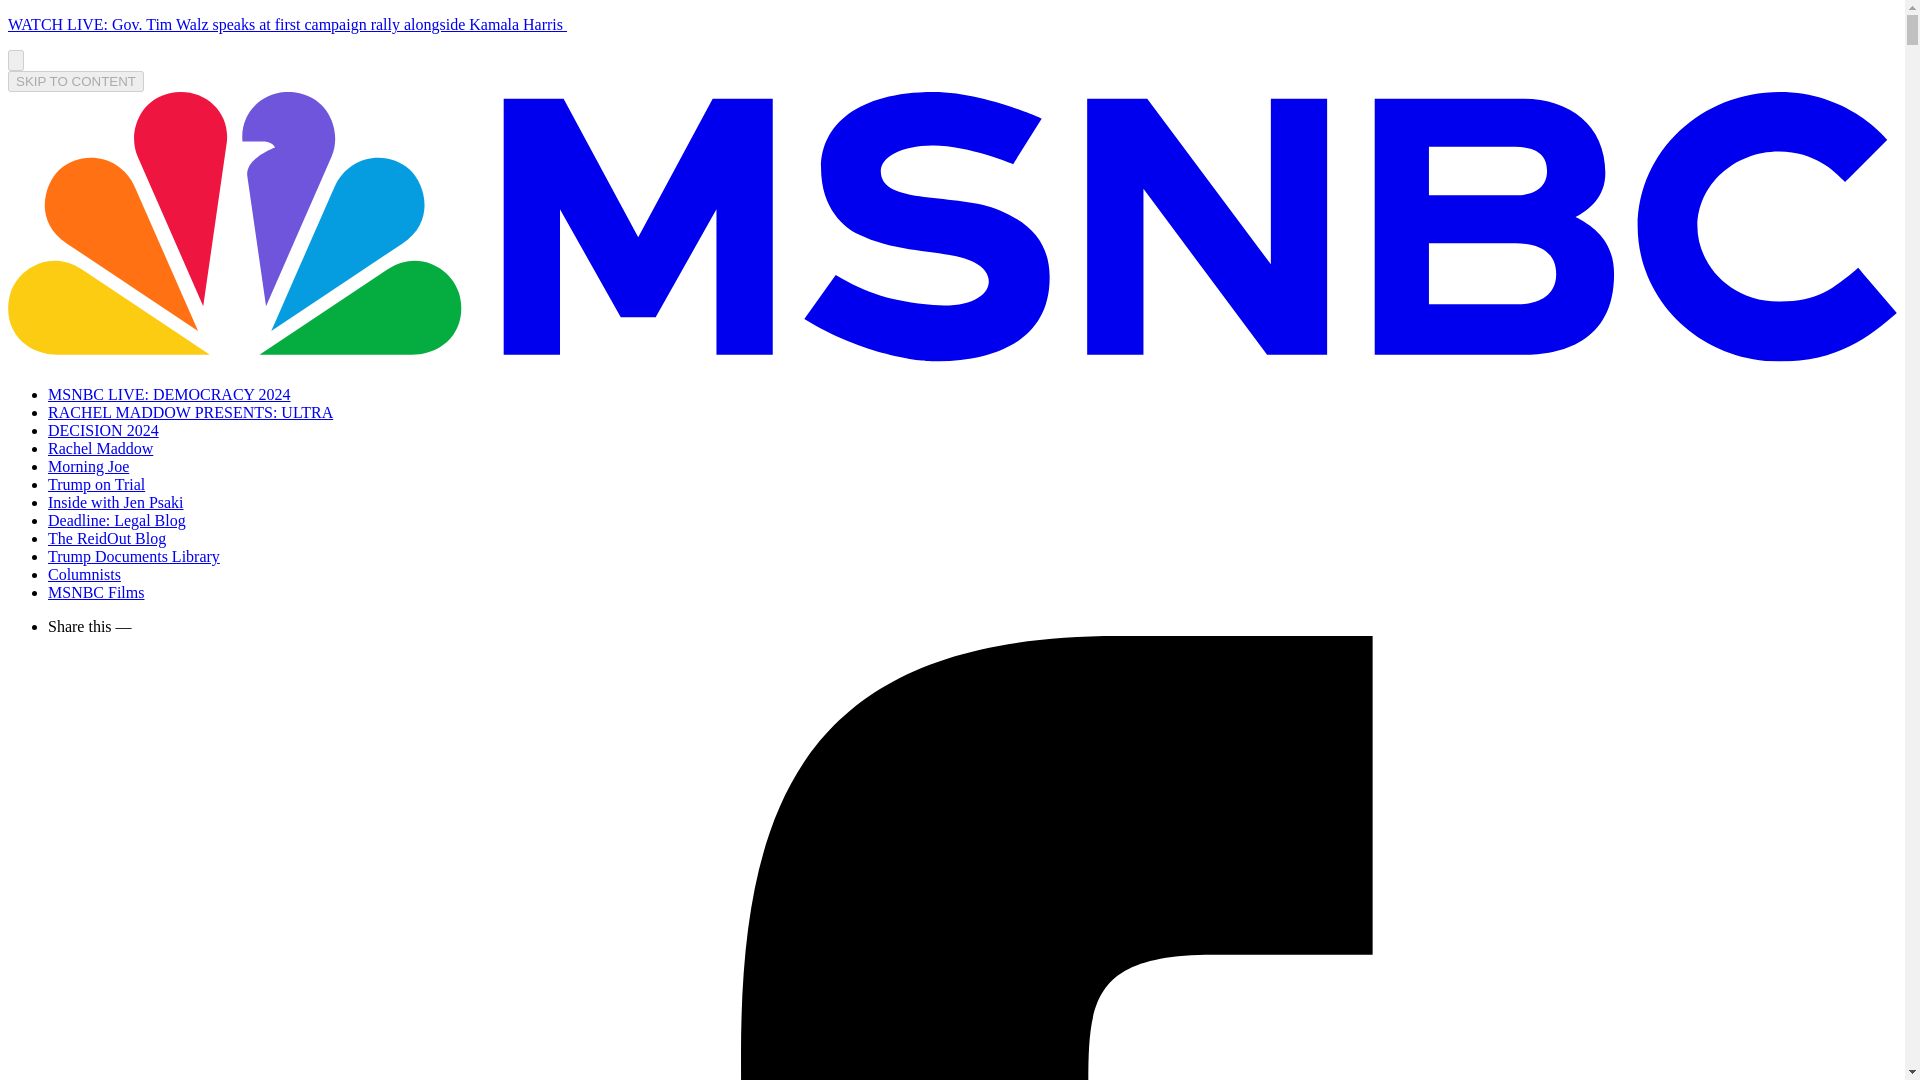 Image resolution: width=1920 pixels, height=1080 pixels. I want to click on RACHEL MADDOW PRESENTS: ULTRA, so click(190, 412).